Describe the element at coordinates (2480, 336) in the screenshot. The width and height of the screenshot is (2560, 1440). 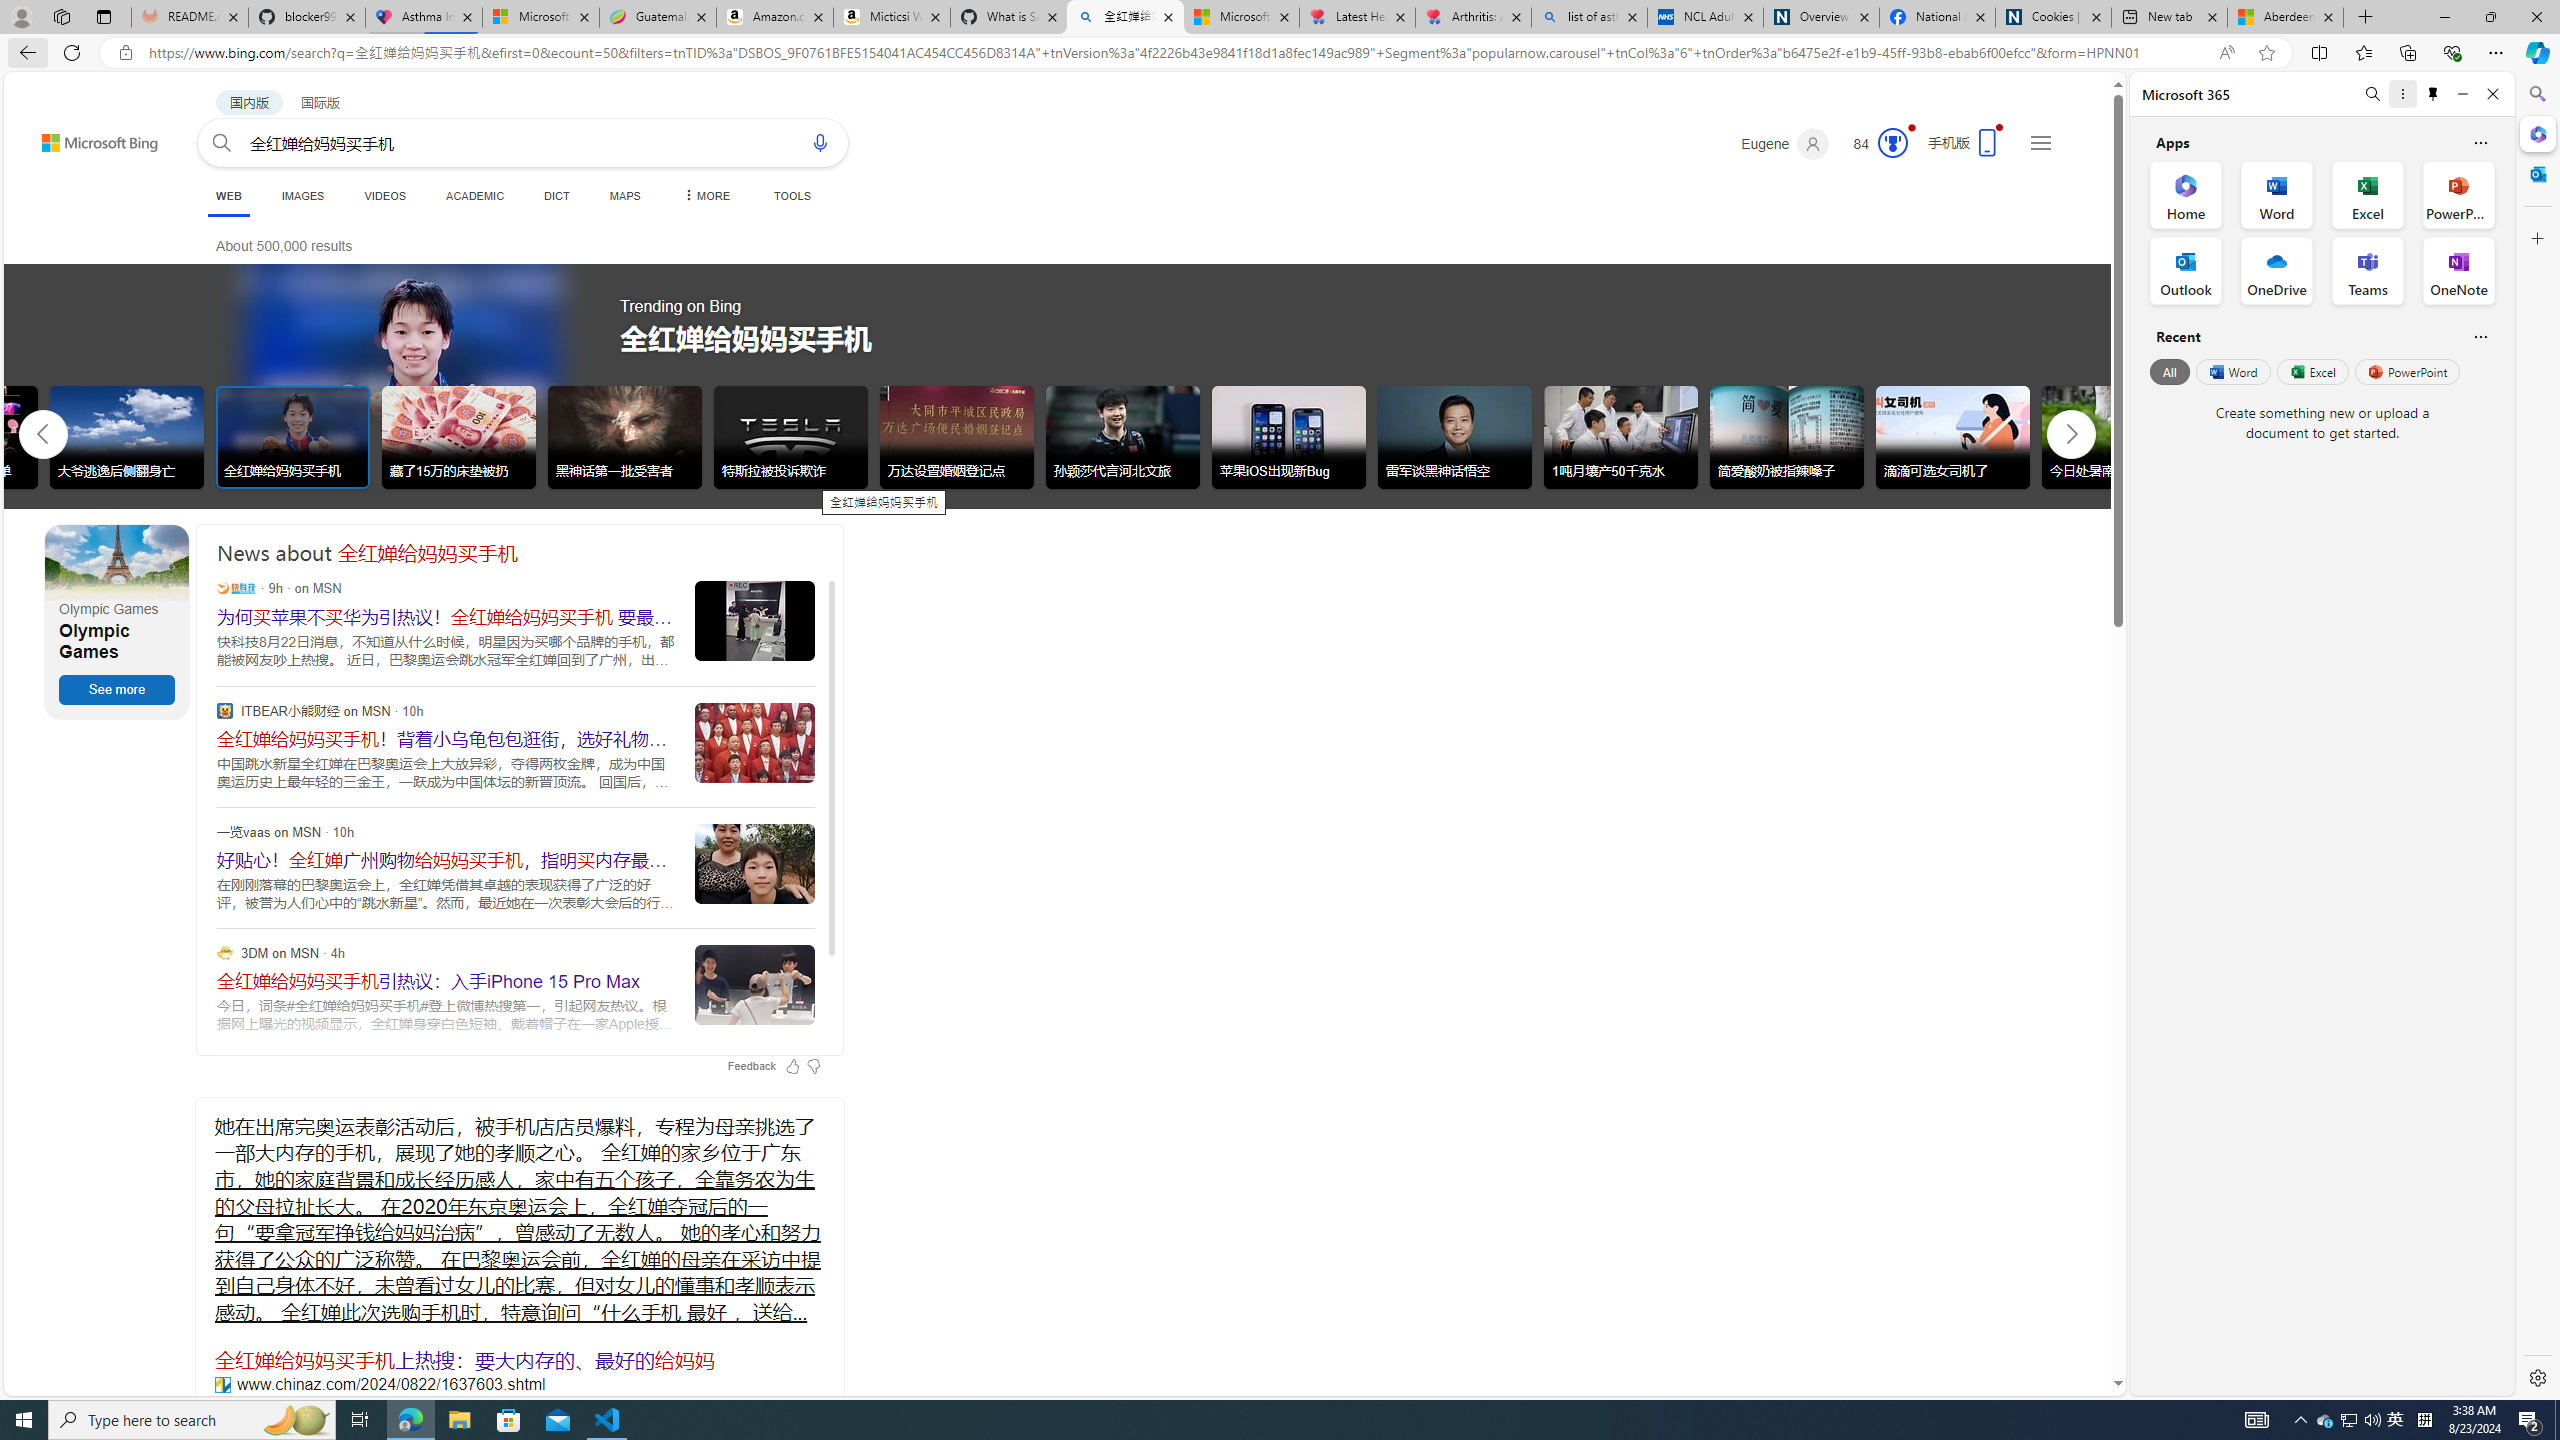
I see `Is this helpful?` at that location.